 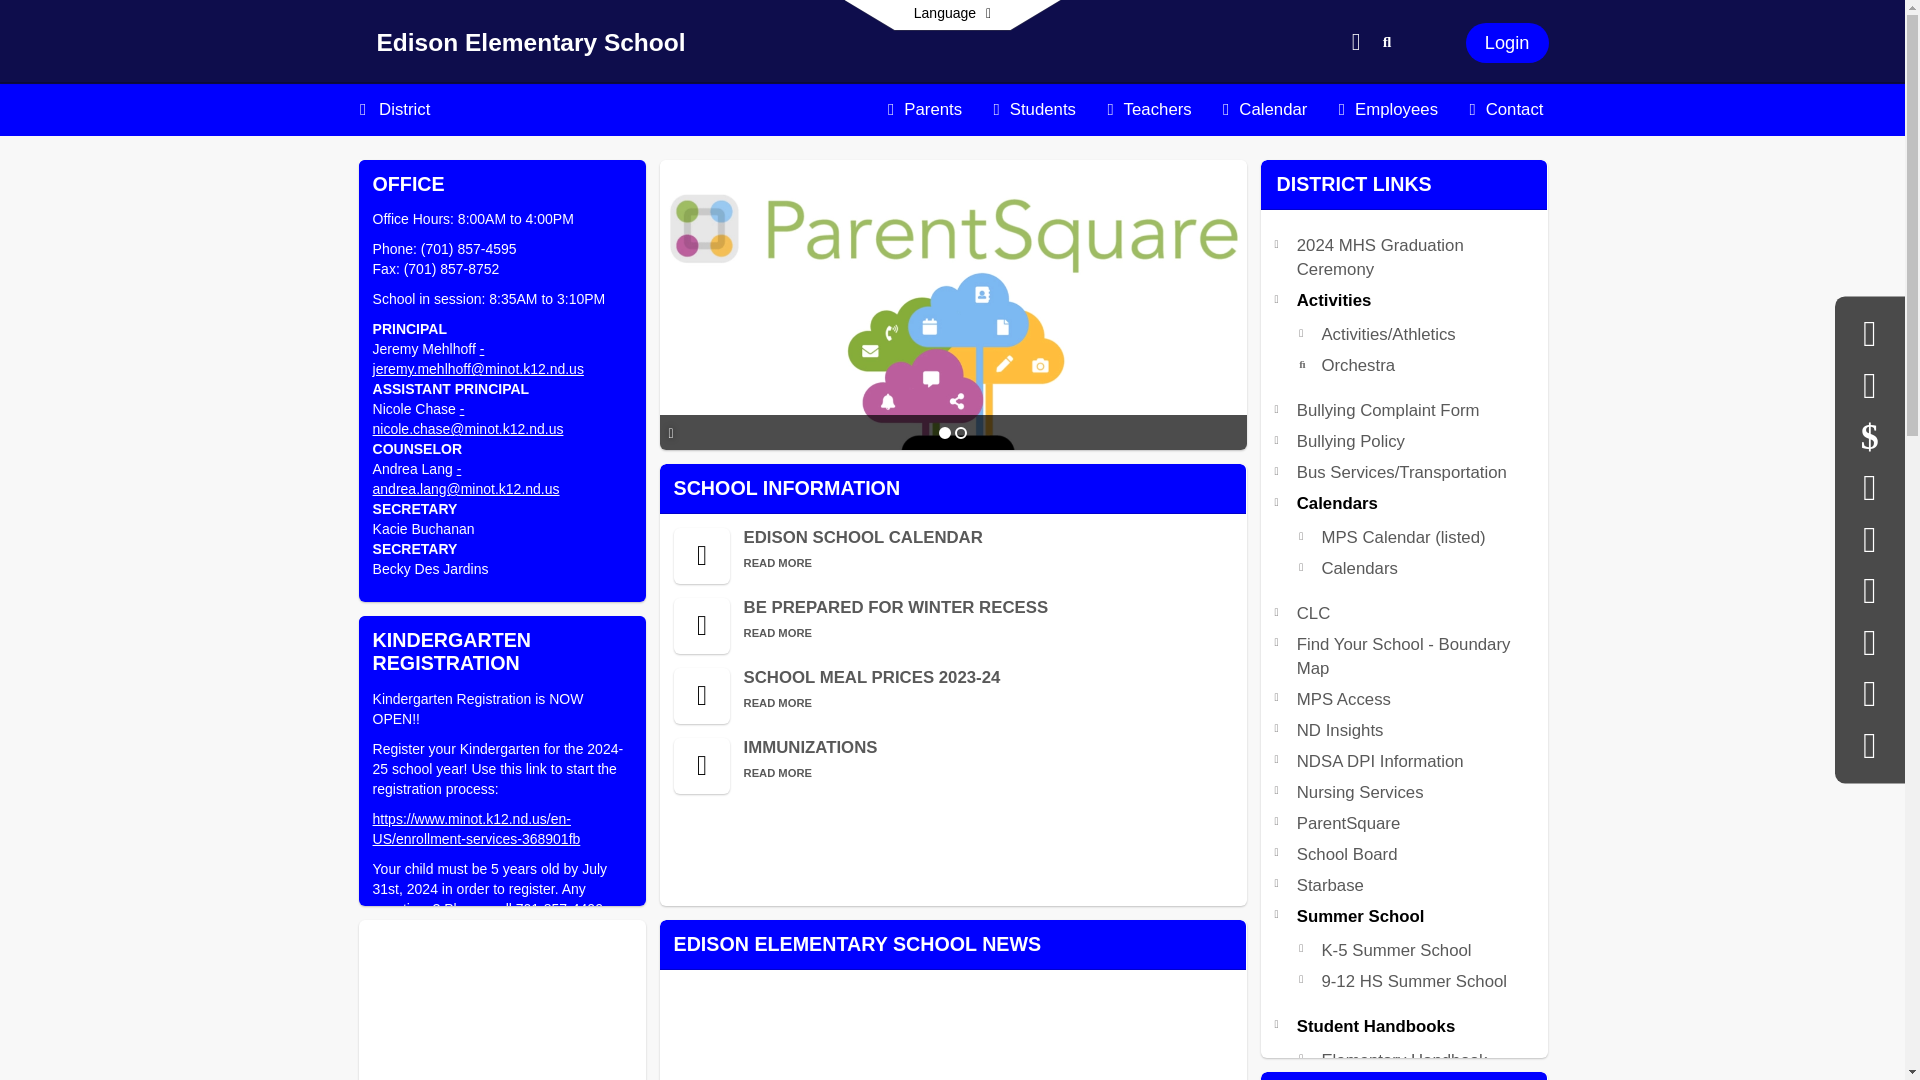 What do you see at coordinates (1380, 257) in the screenshot?
I see `2024 MHS Graduation Ceremony` at bounding box center [1380, 257].